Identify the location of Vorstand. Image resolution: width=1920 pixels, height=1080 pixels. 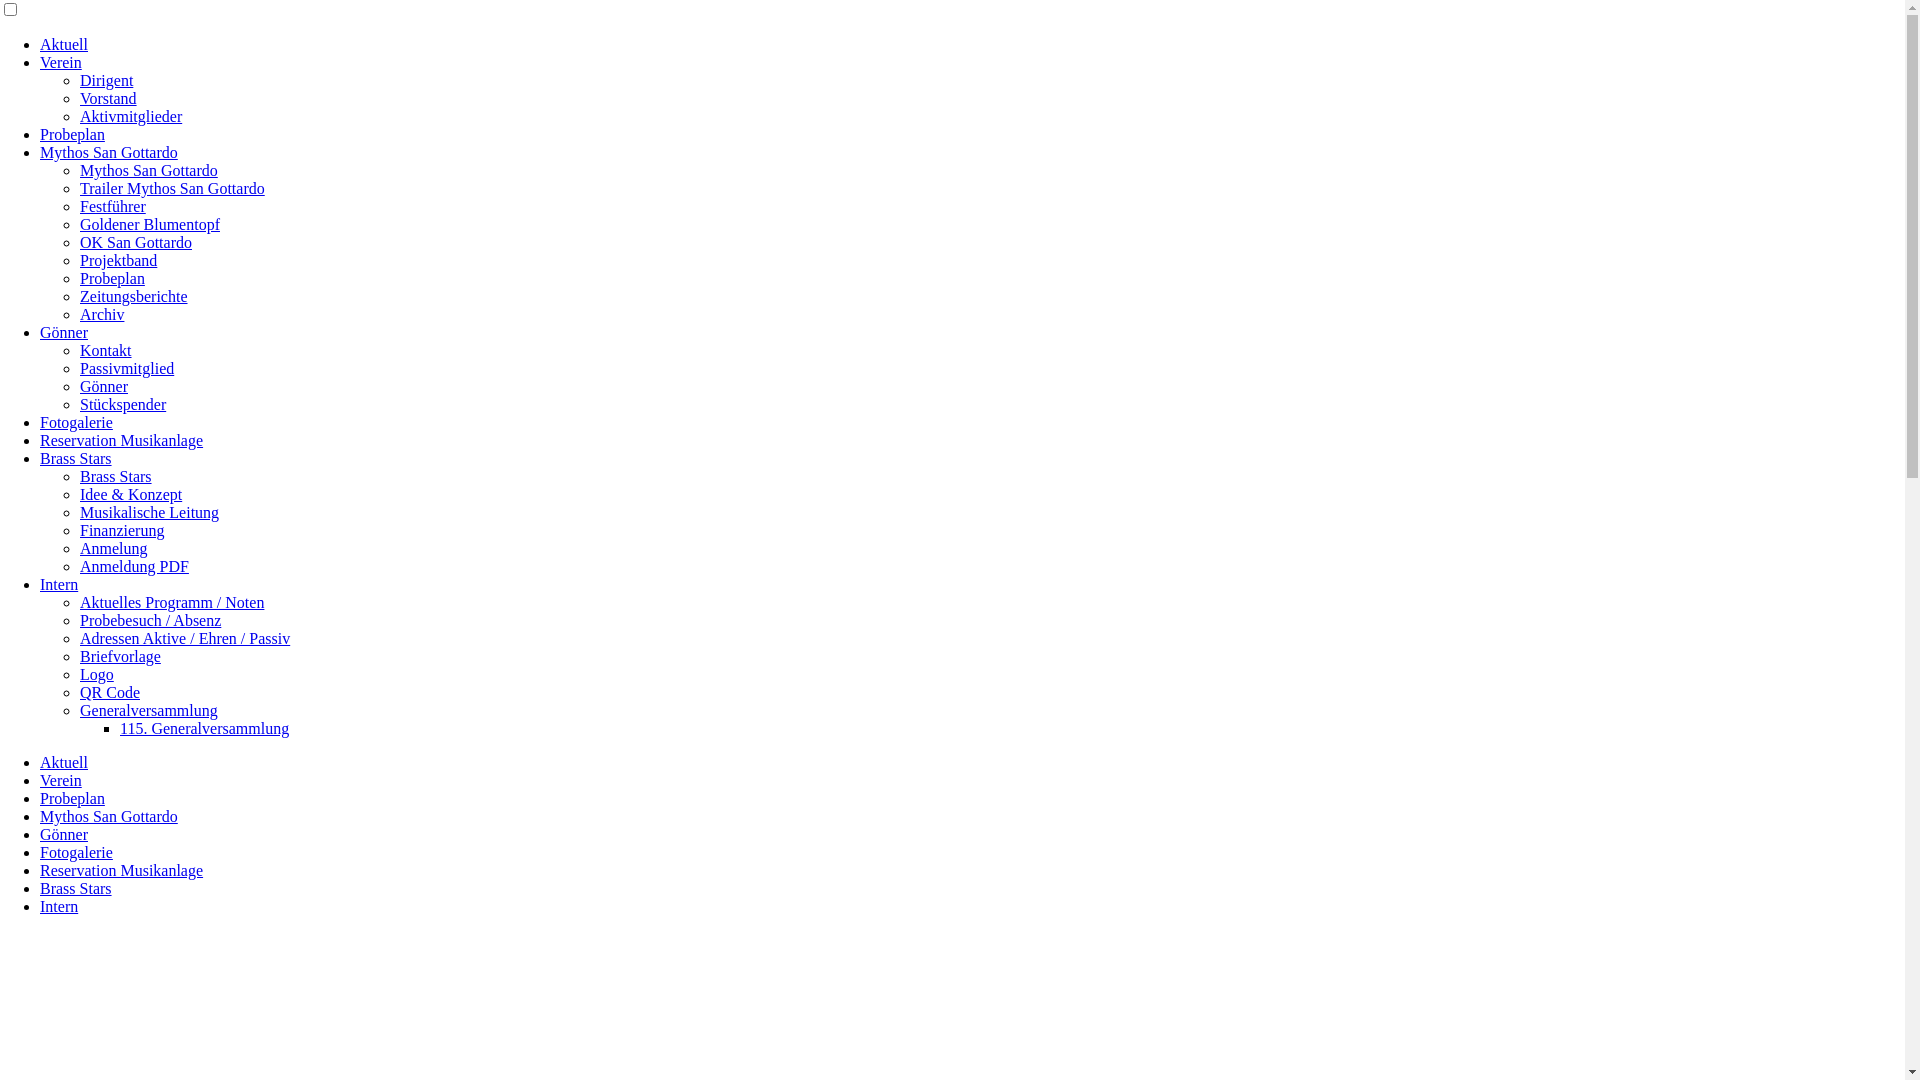
(108, 98).